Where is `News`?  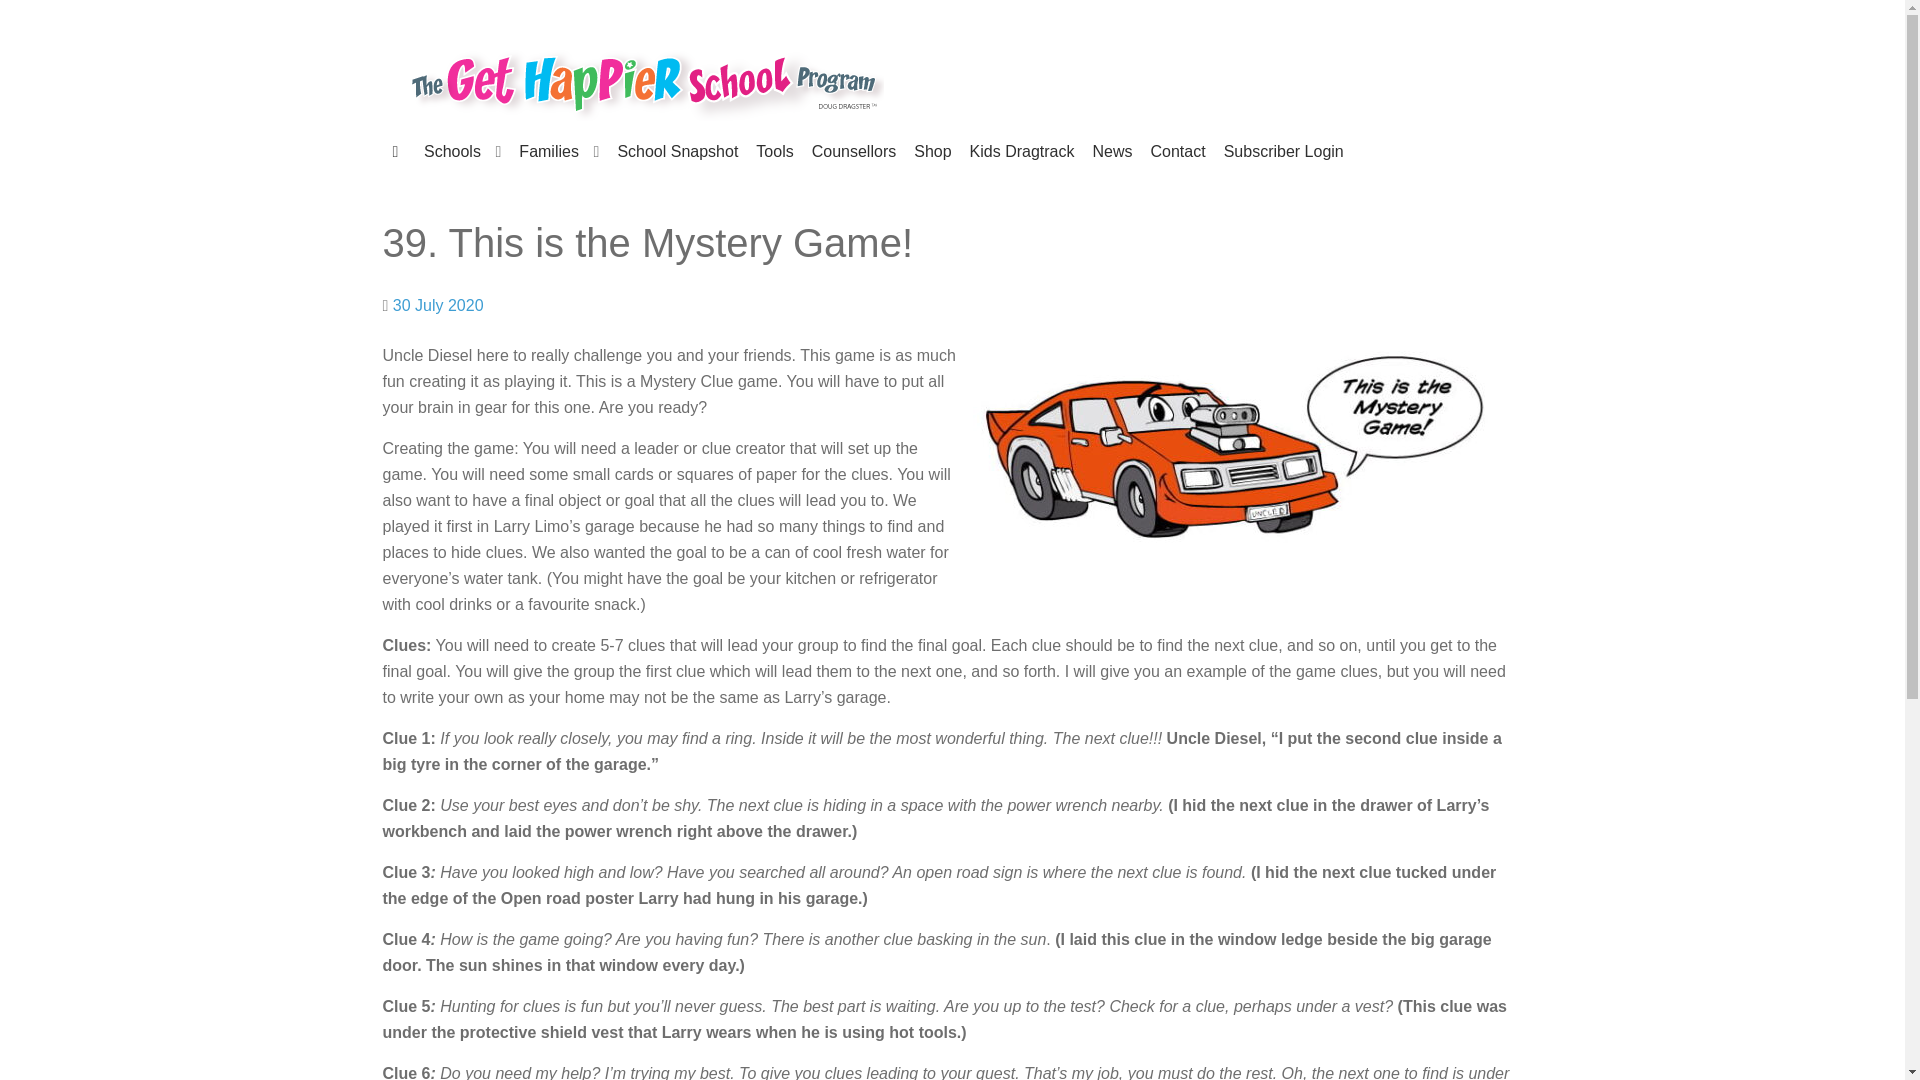
News is located at coordinates (1112, 152).